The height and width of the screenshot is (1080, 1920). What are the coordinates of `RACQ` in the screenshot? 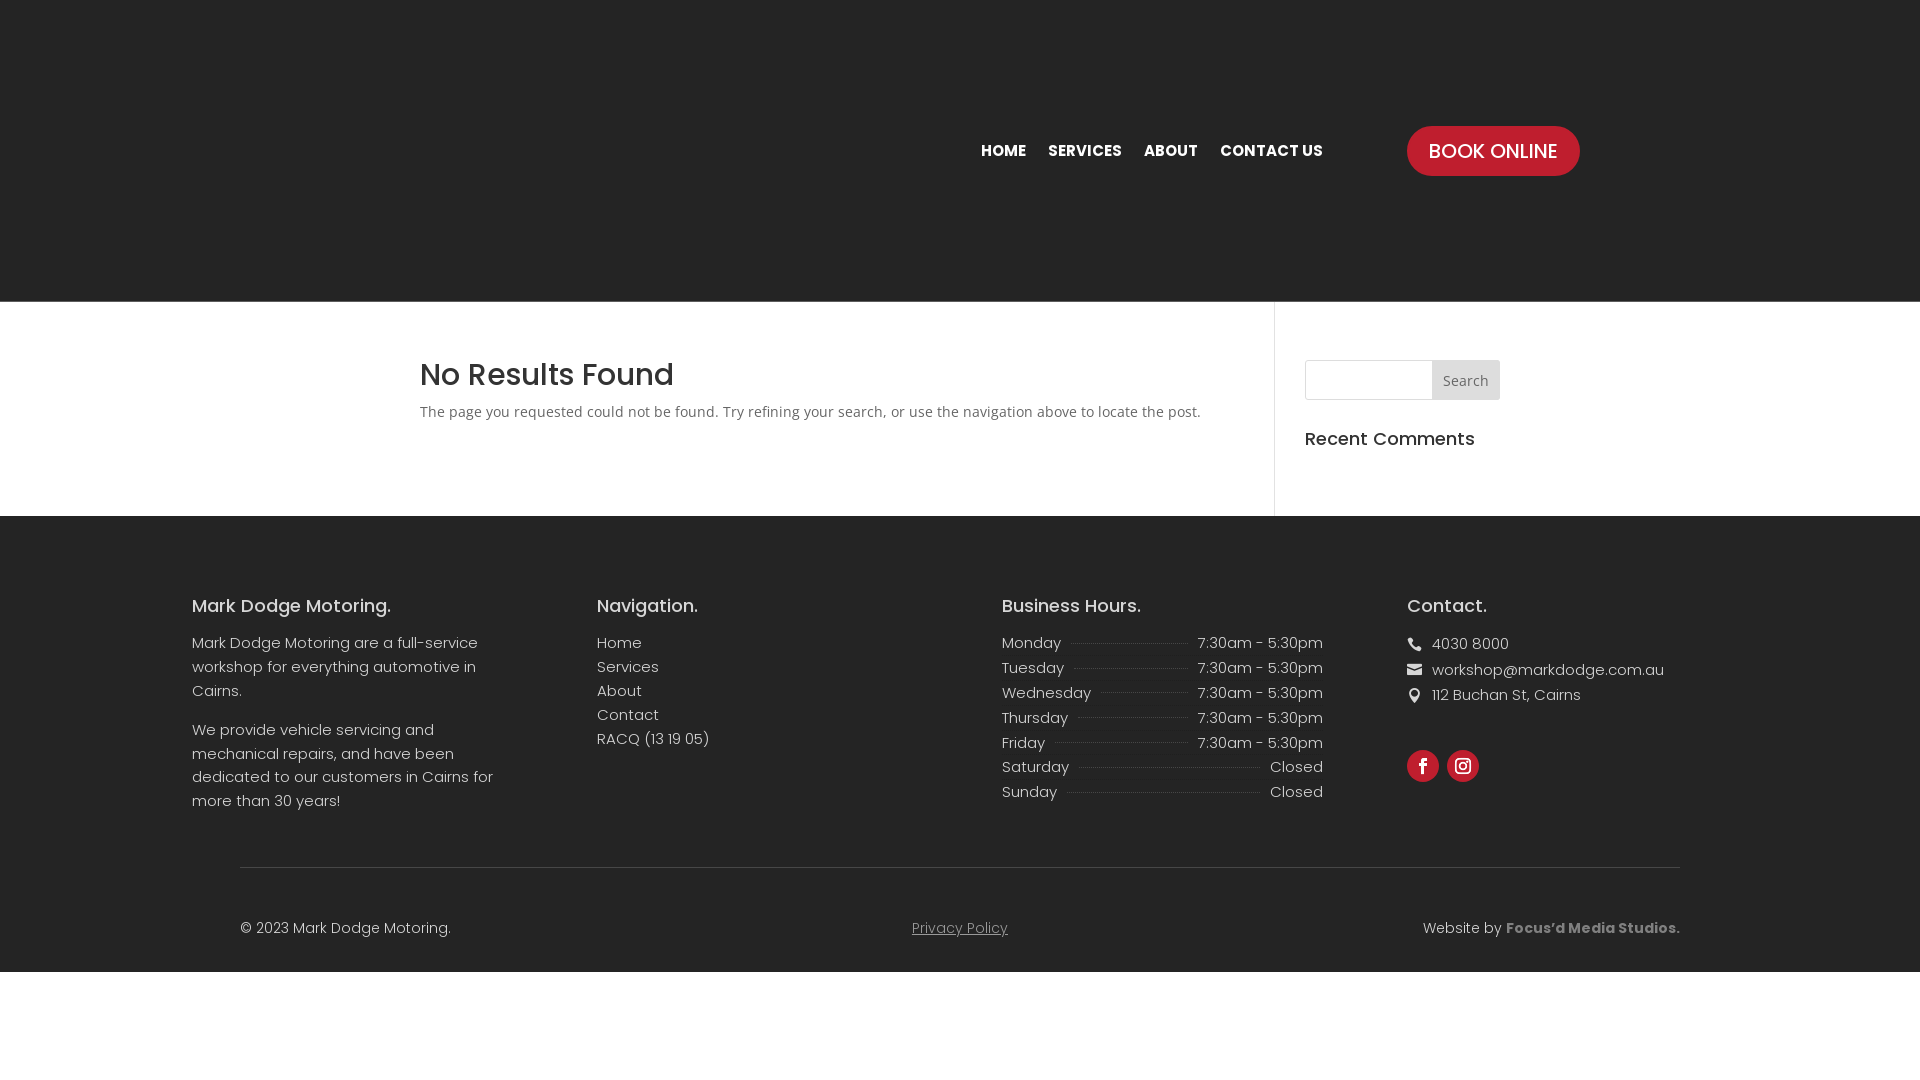 It's located at (618, 738).